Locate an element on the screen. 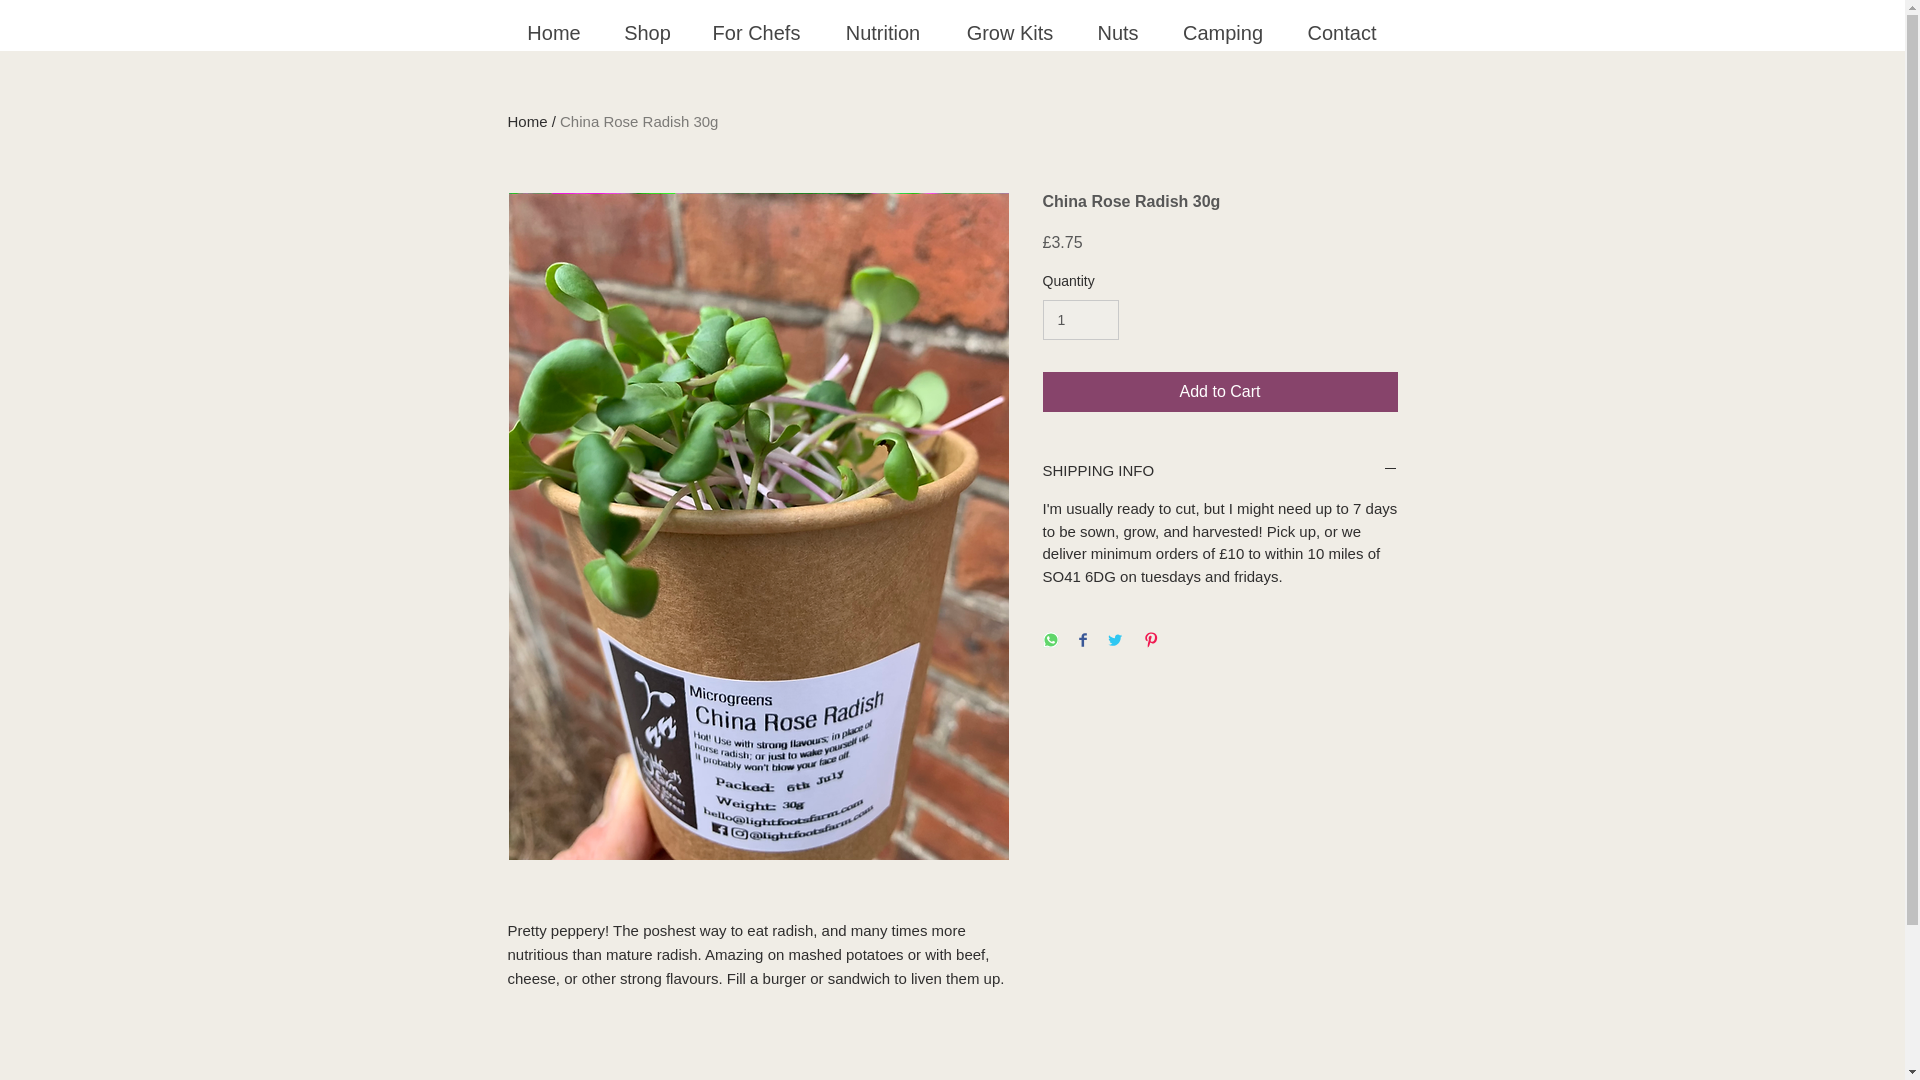 The width and height of the screenshot is (1920, 1080). SHIPPING INFO is located at coordinates (1220, 470).